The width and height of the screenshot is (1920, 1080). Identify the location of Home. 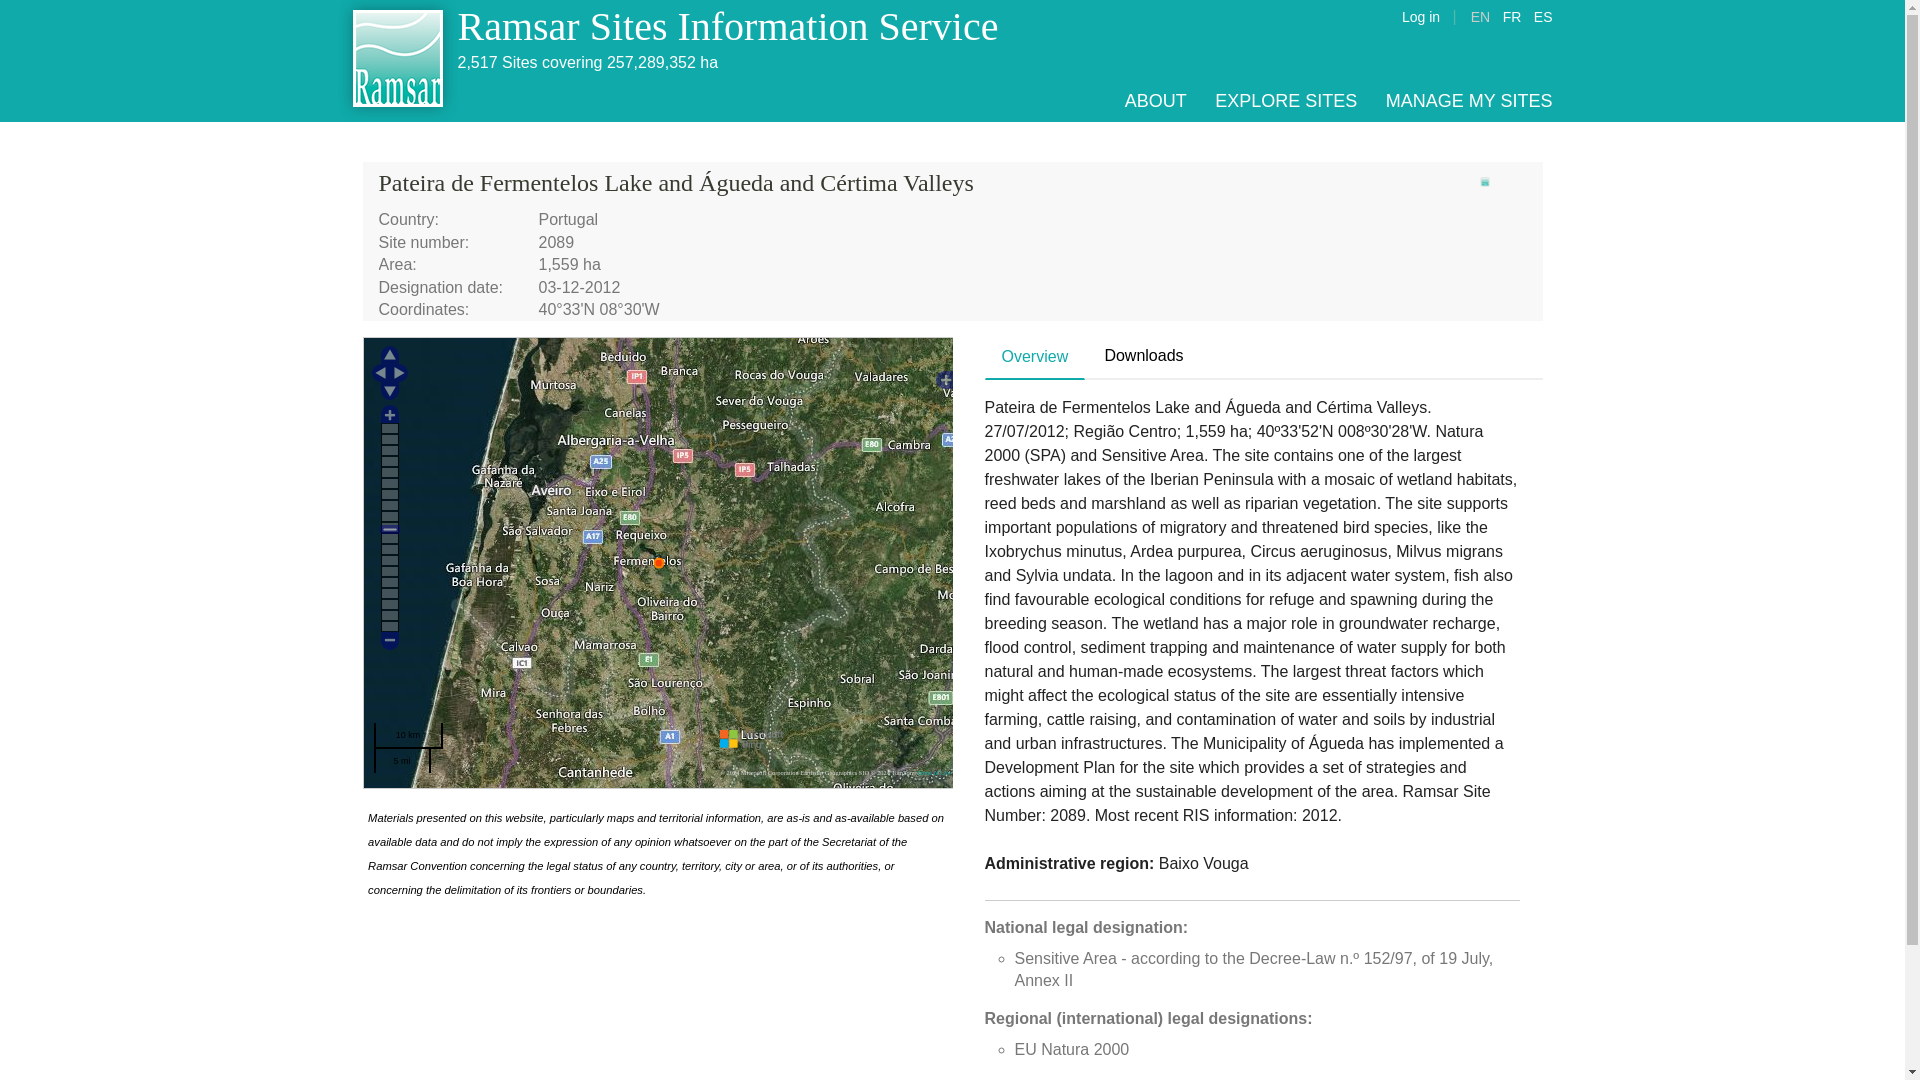
(728, 26).